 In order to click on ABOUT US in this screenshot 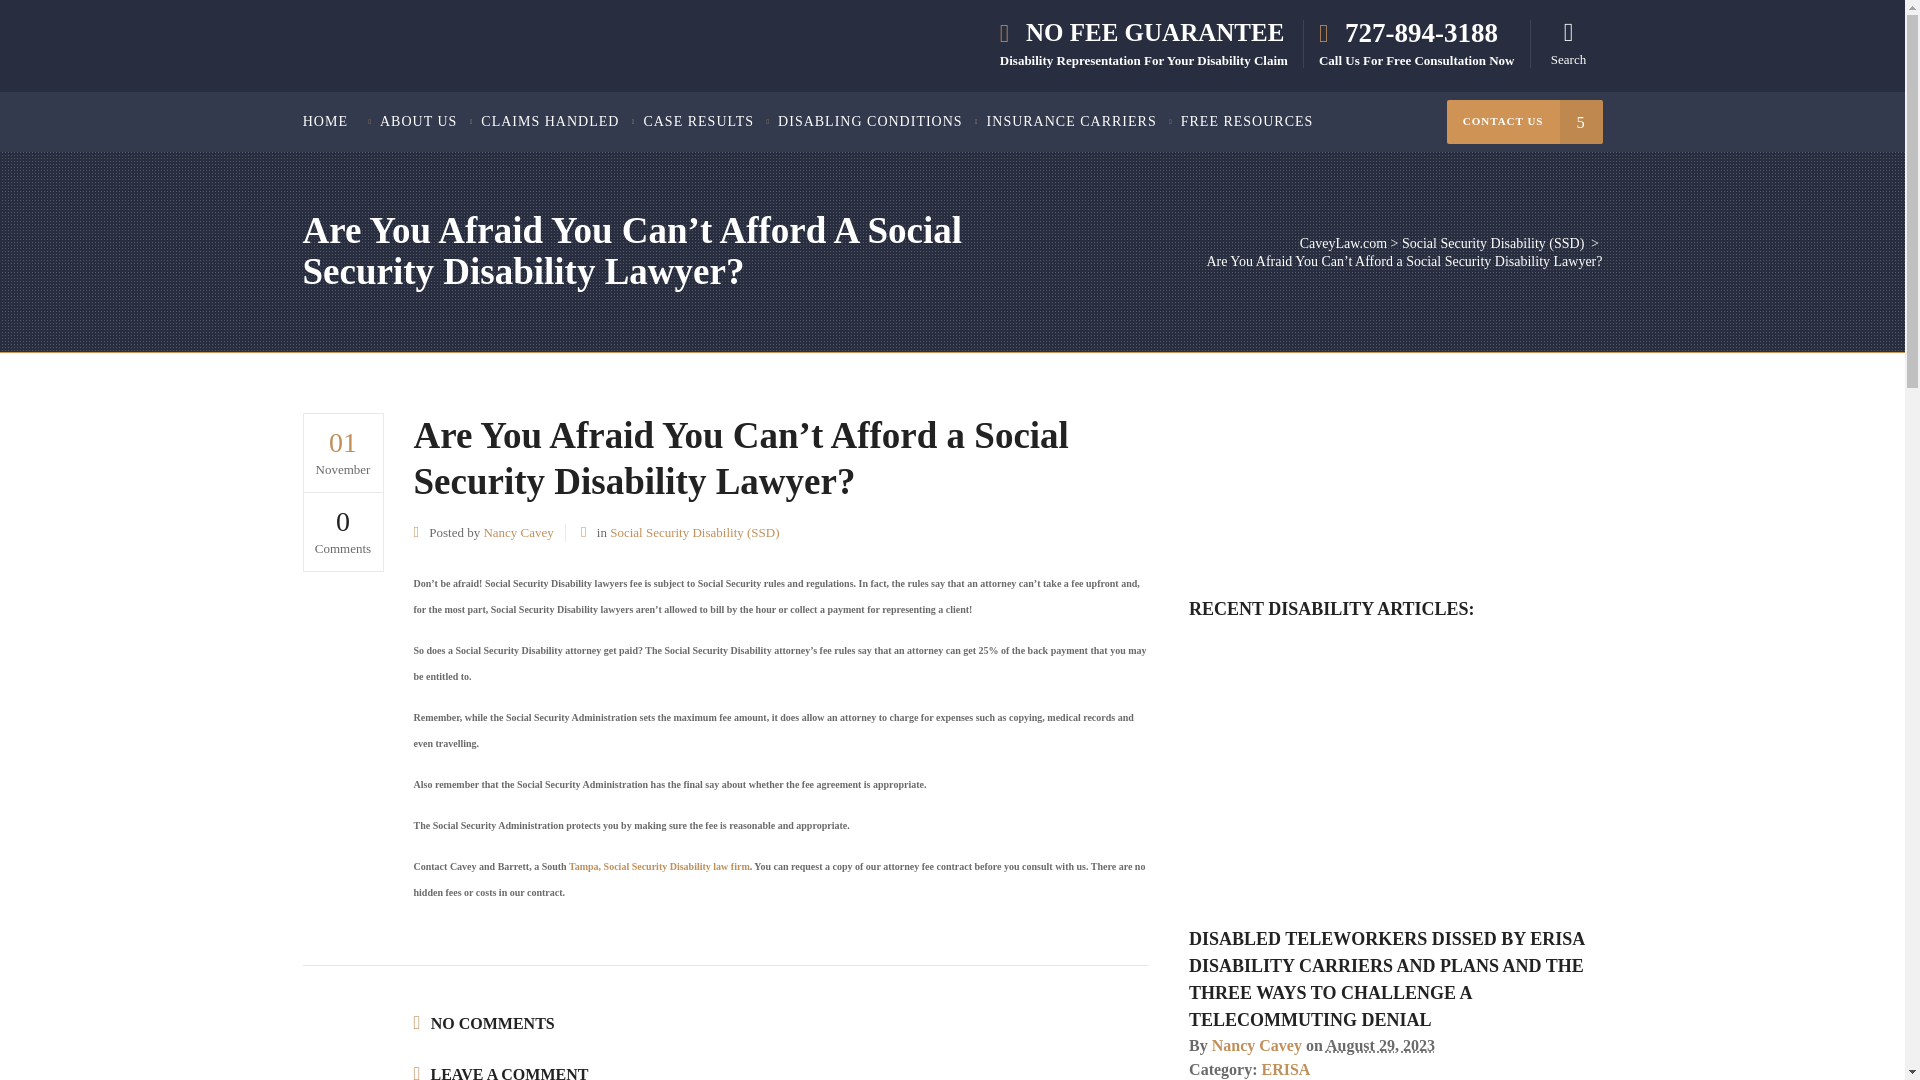, I will do `click(418, 122)`.